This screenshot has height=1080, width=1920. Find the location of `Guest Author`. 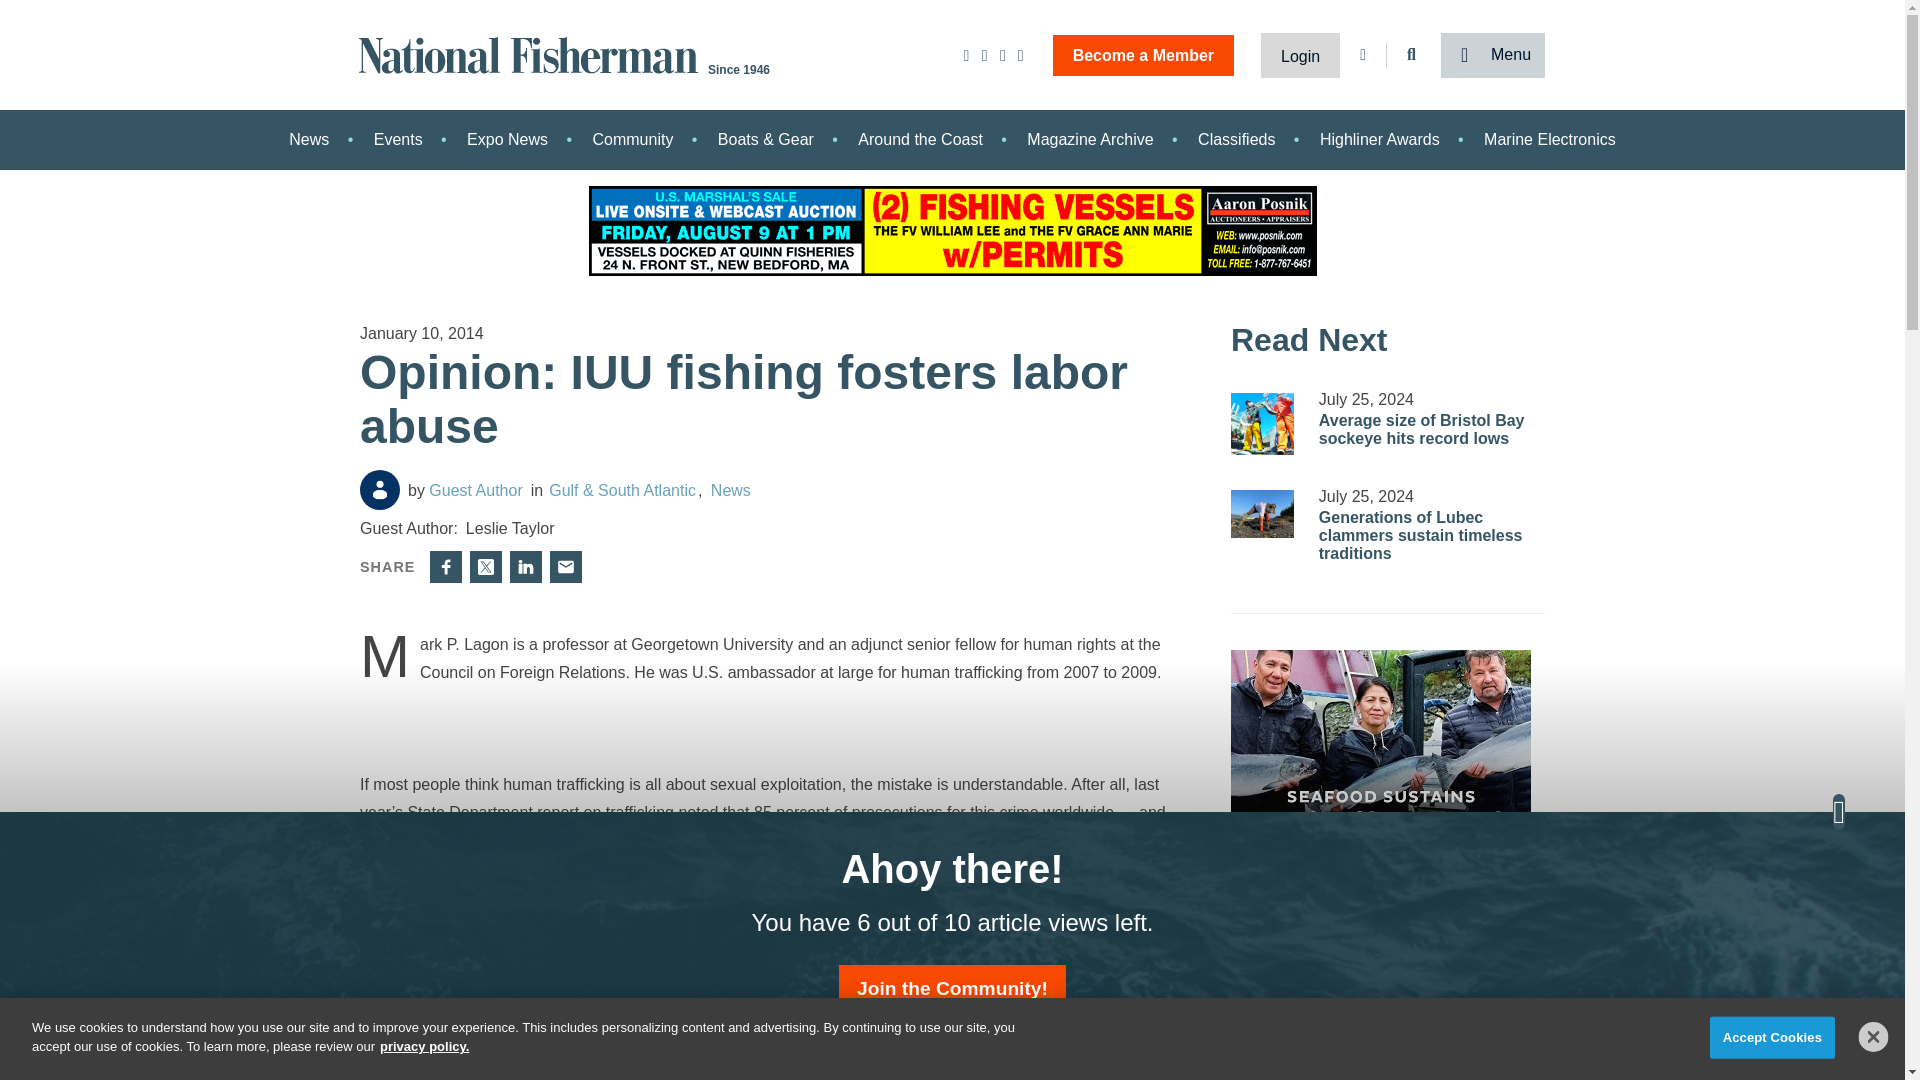

Guest Author is located at coordinates (380, 489).